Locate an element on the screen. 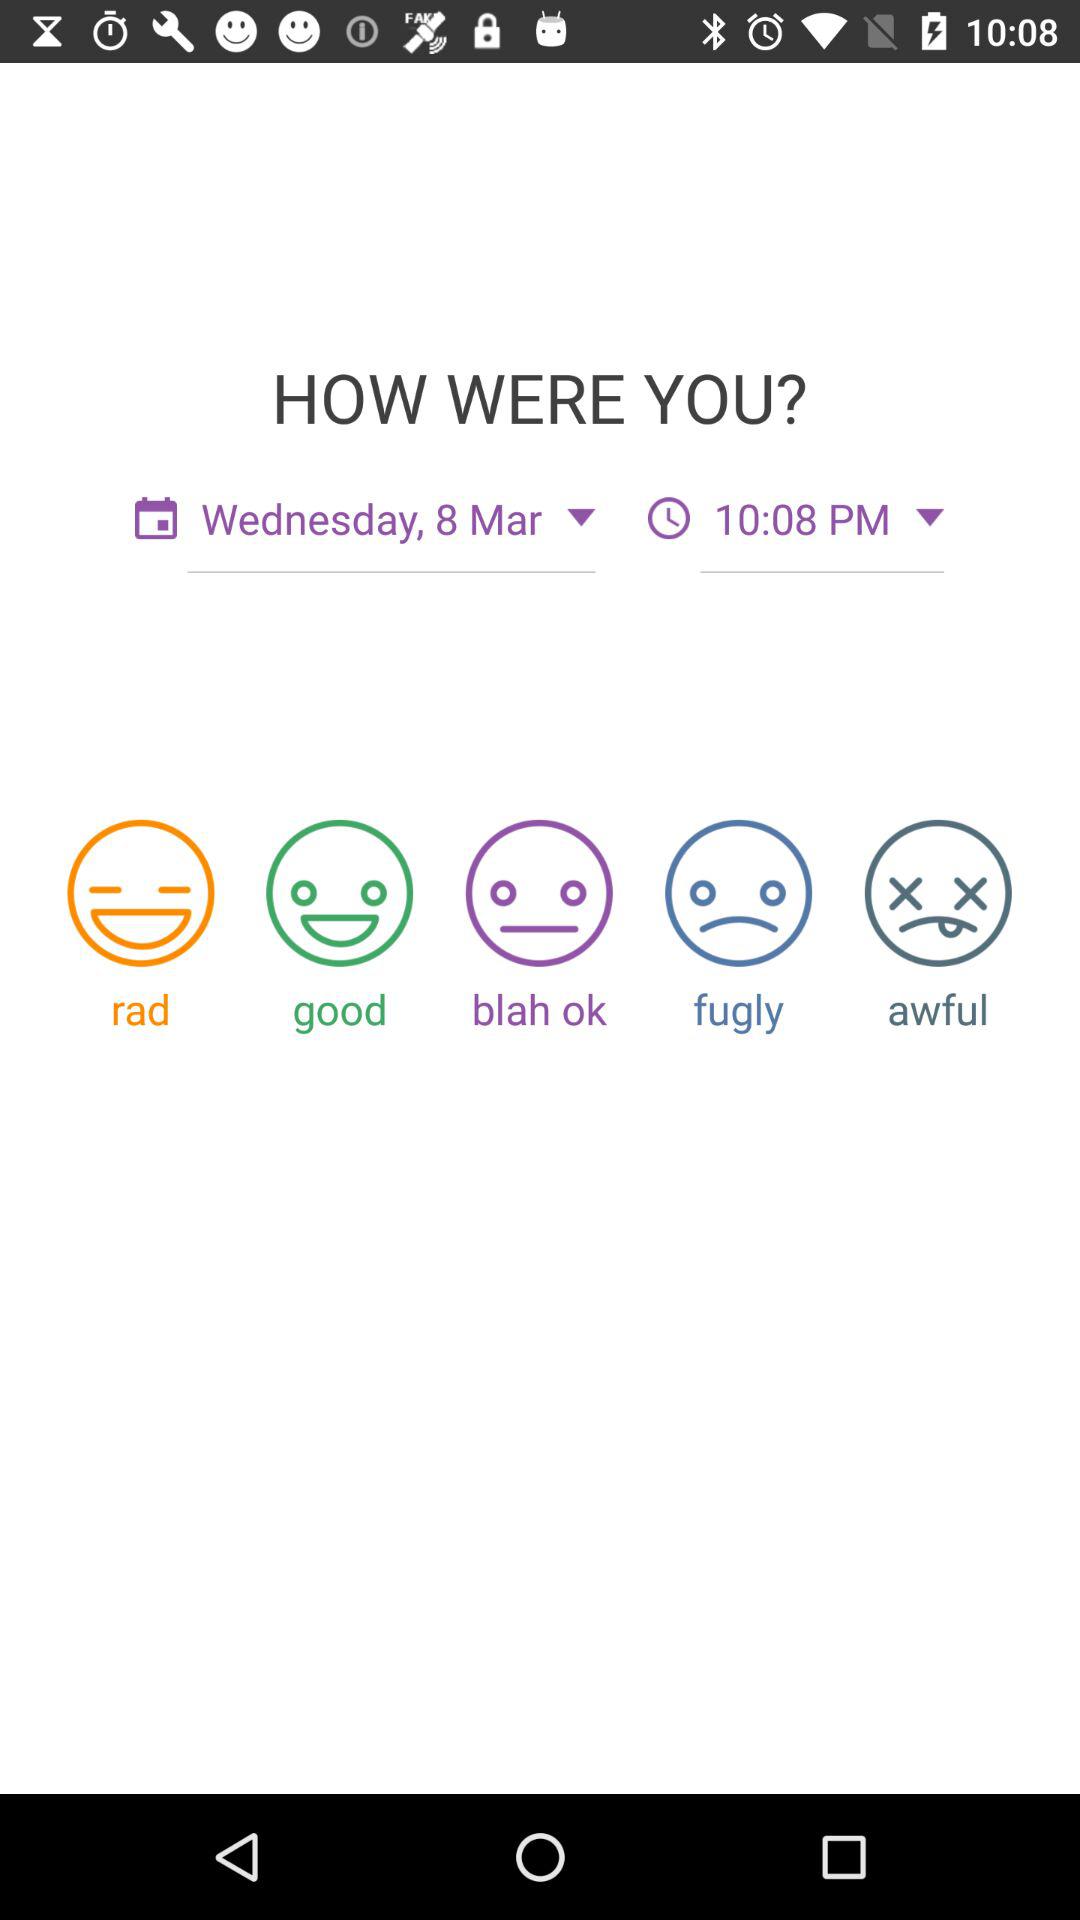  select the rating is located at coordinates (738, 892).